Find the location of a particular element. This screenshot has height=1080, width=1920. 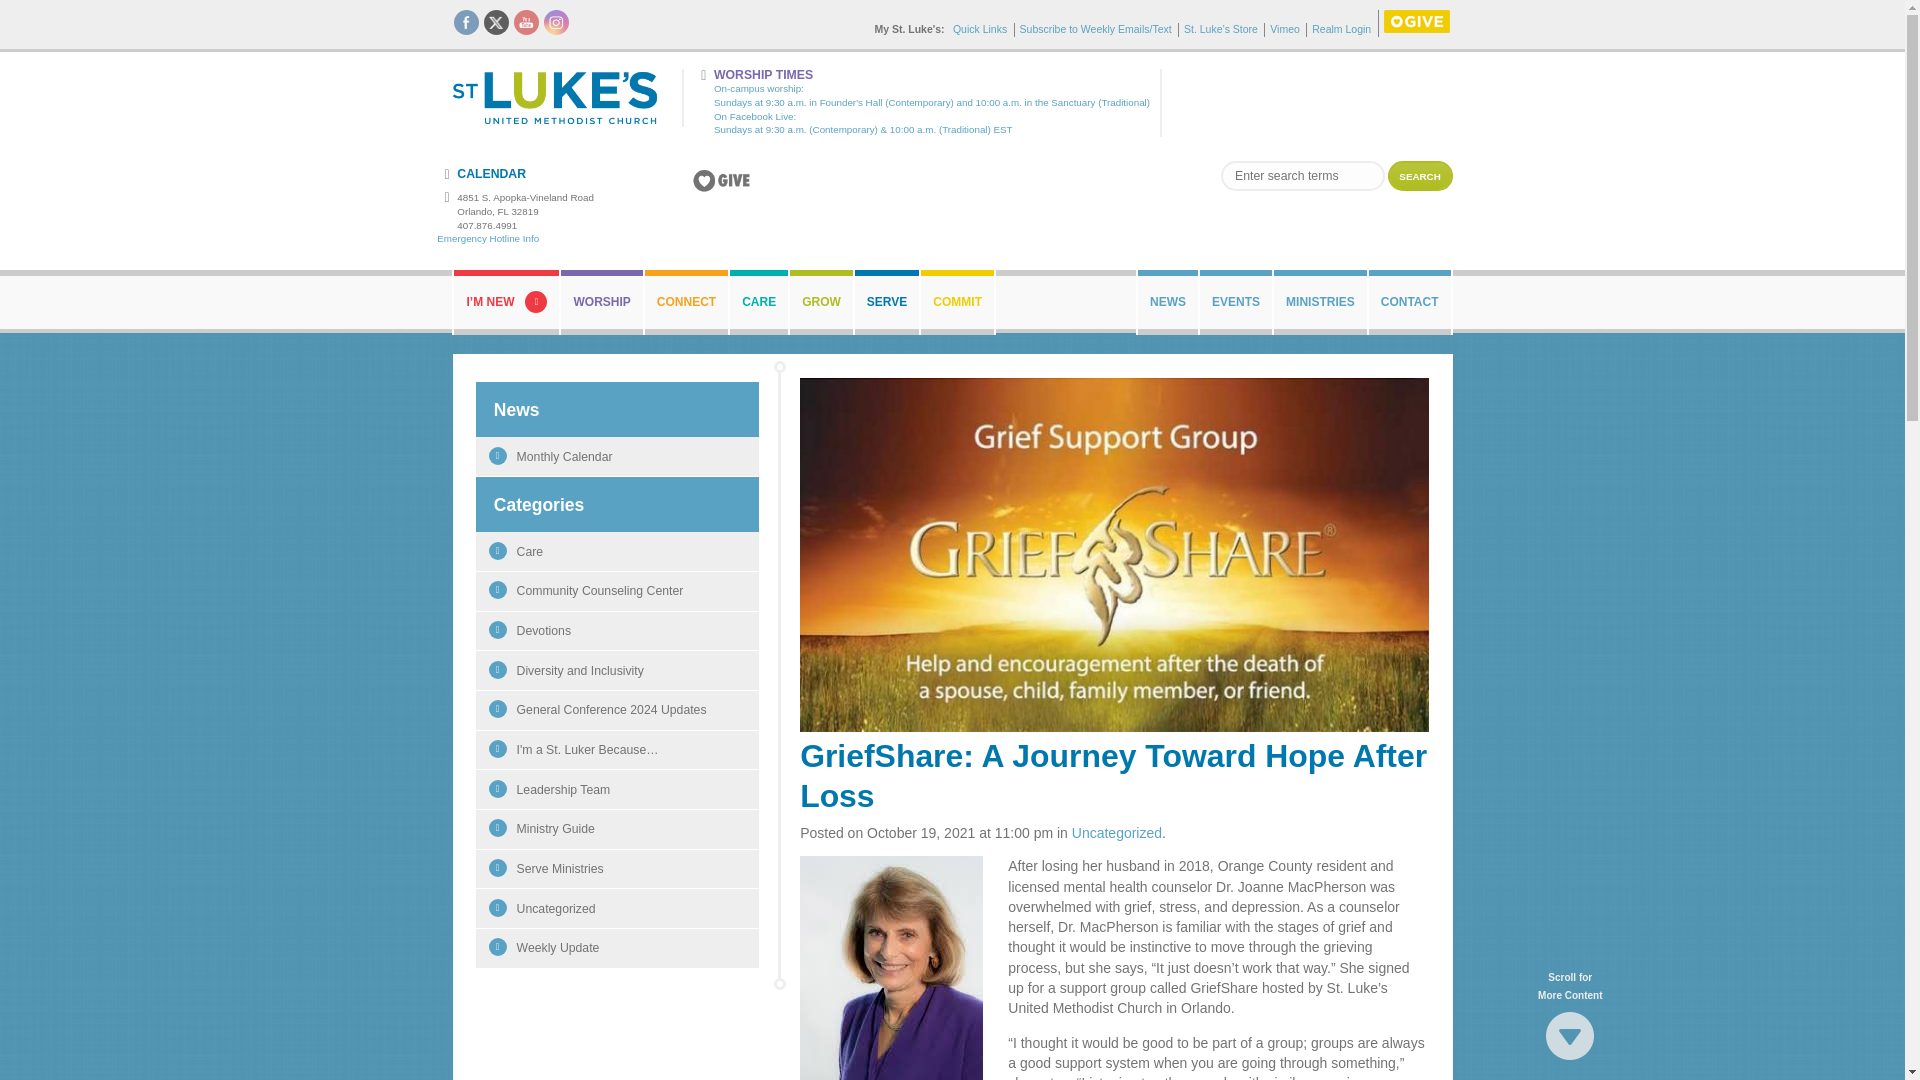

YouTube is located at coordinates (526, 23).